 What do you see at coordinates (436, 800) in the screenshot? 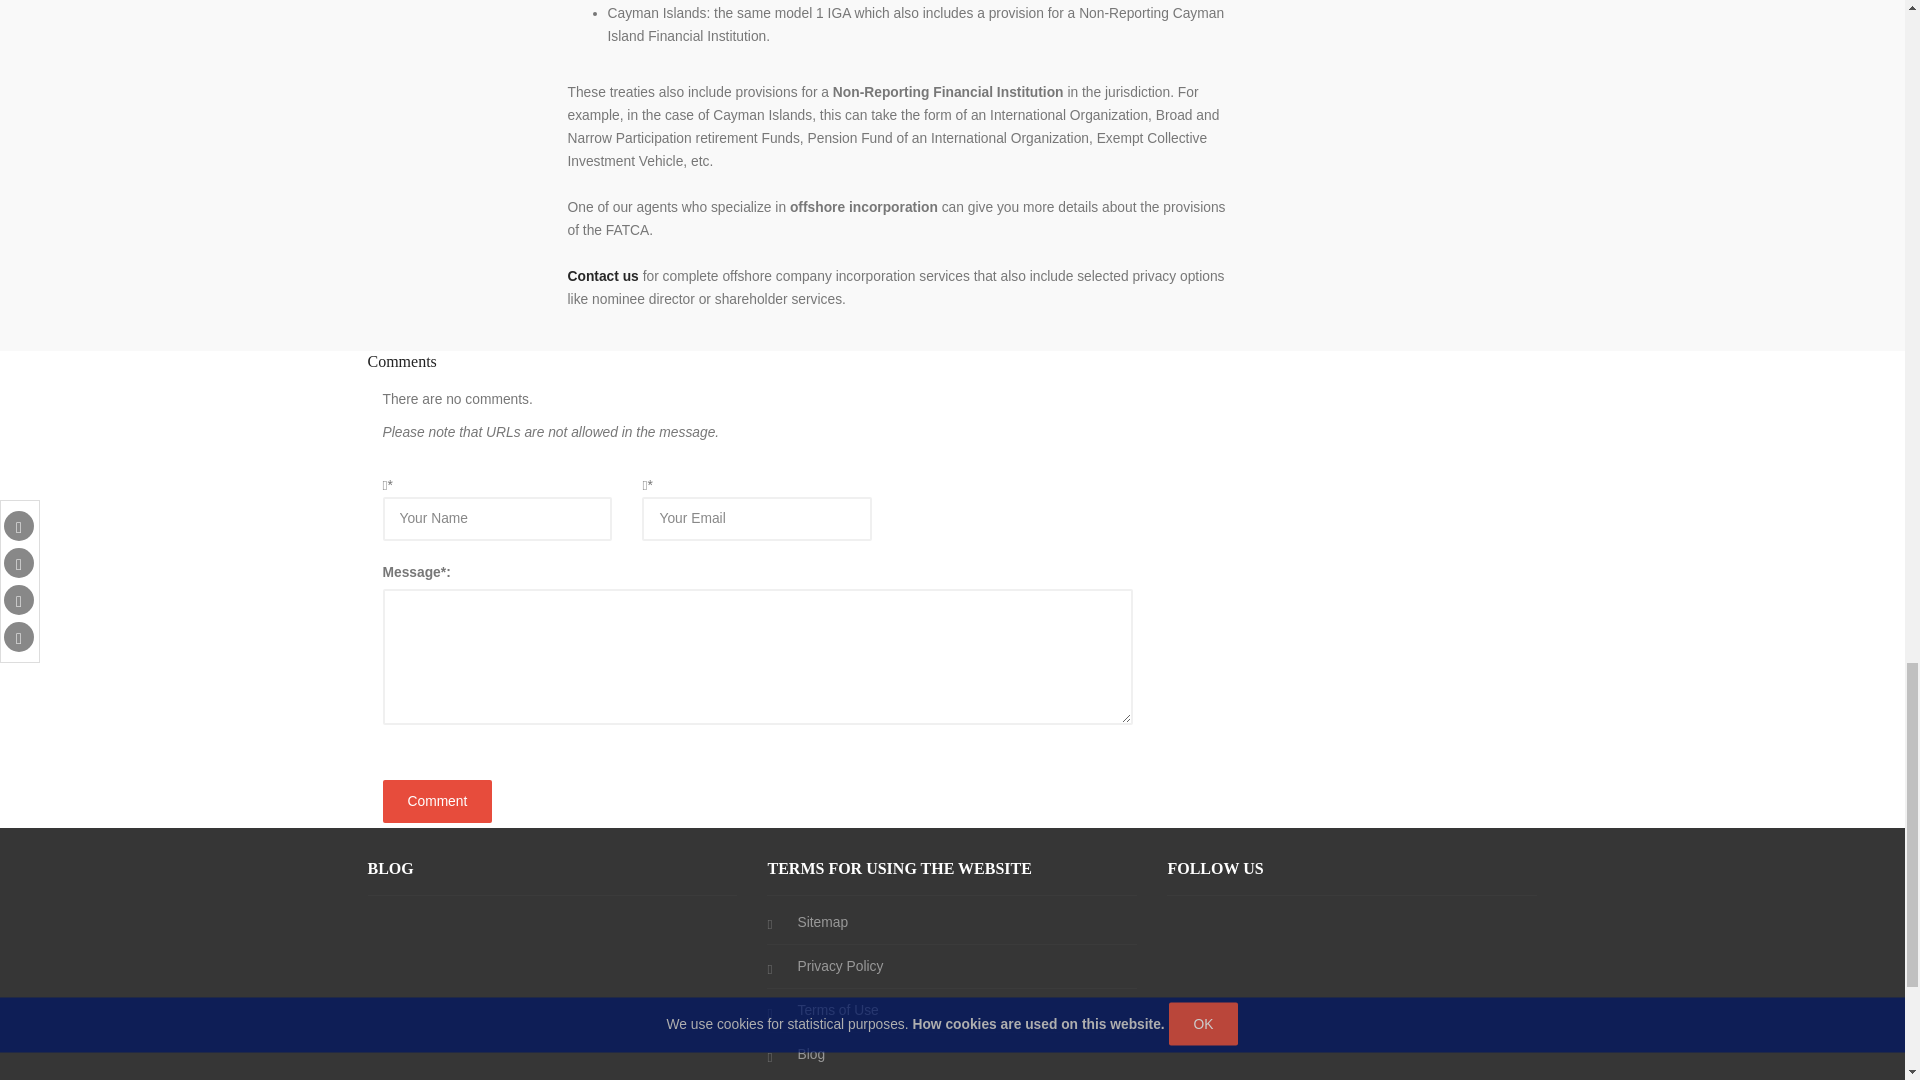
I see `Comment` at bounding box center [436, 800].